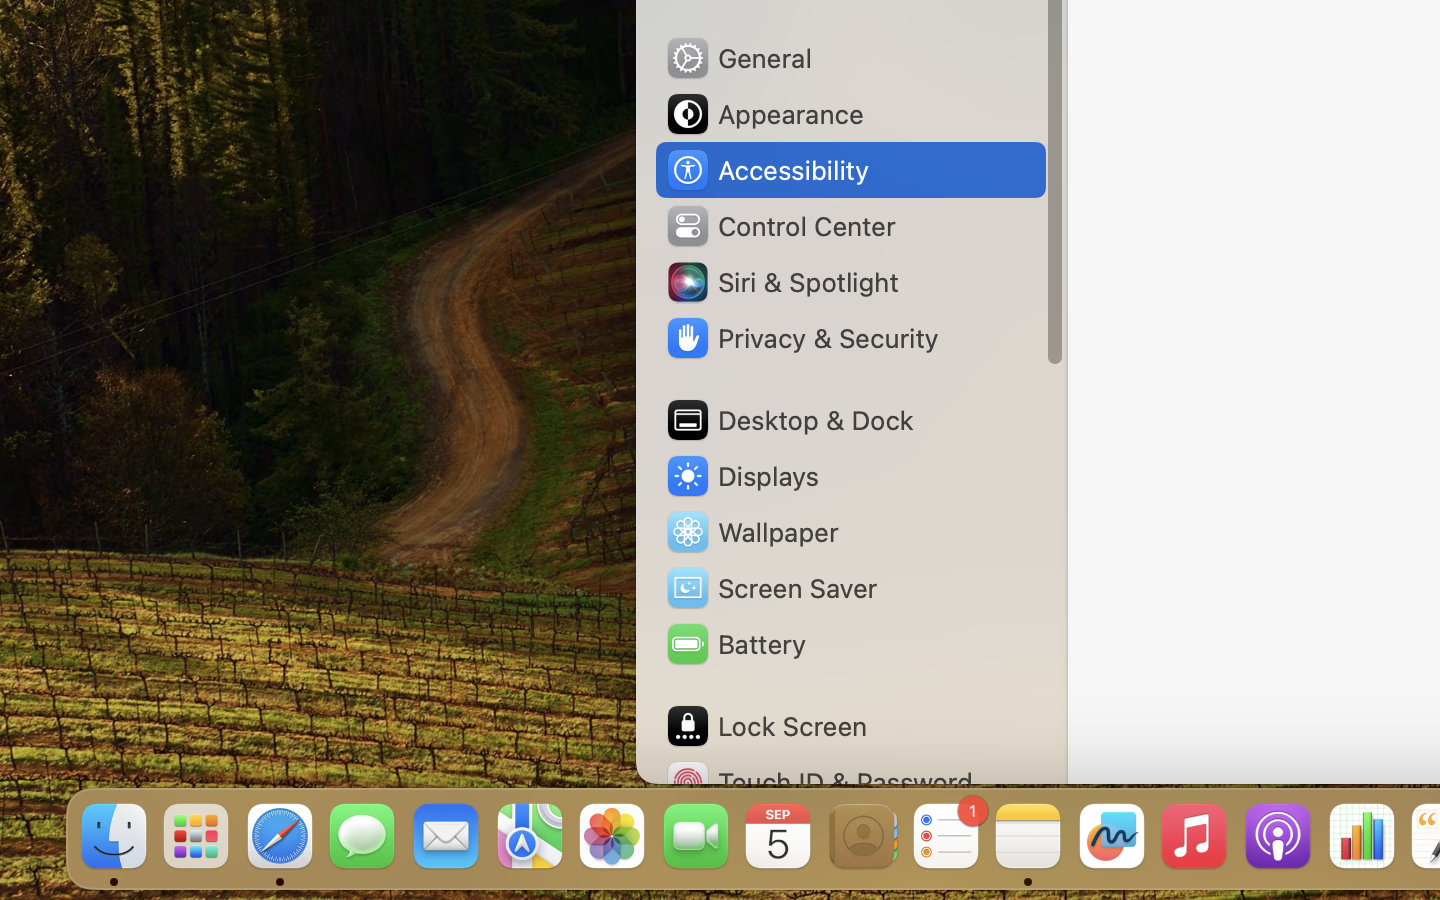 The image size is (1440, 900). What do you see at coordinates (819, 782) in the screenshot?
I see `Touch ID & Password` at bounding box center [819, 782].